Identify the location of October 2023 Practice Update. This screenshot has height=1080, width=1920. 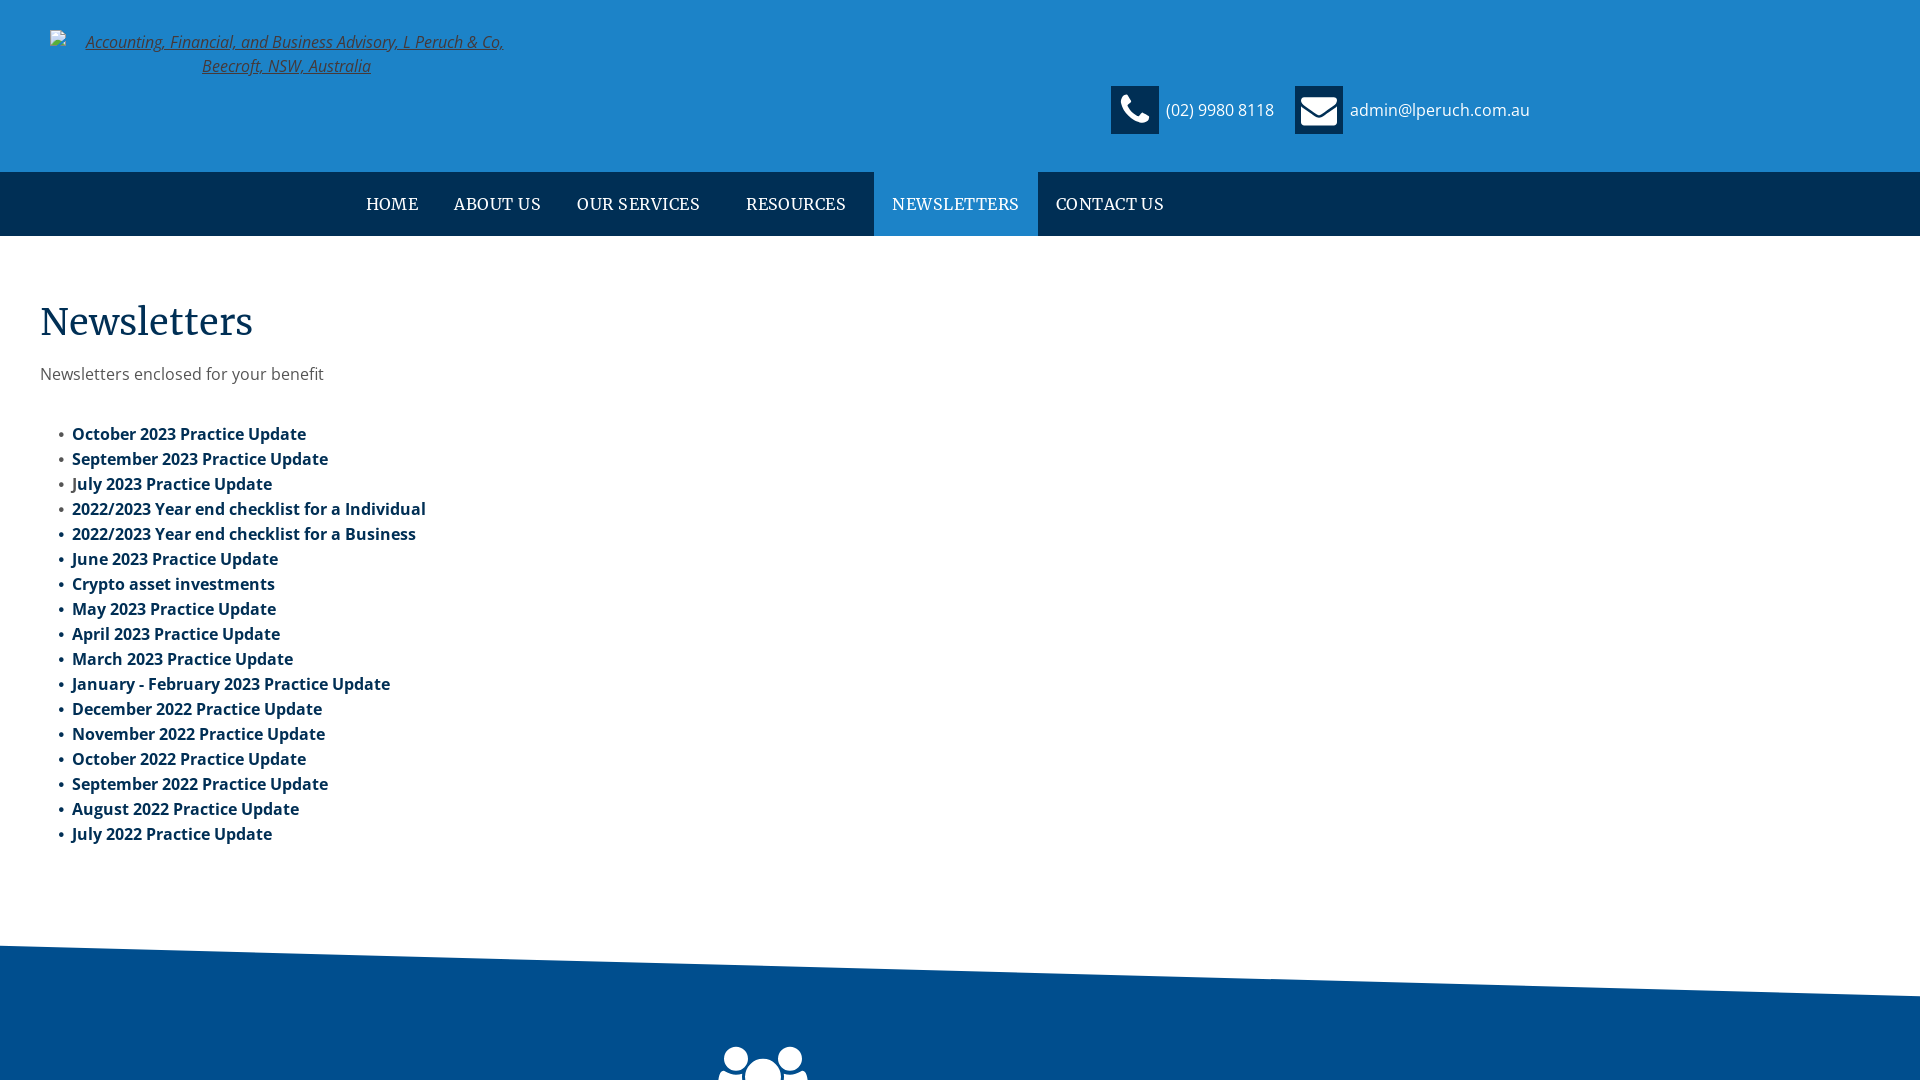
(189, 434).